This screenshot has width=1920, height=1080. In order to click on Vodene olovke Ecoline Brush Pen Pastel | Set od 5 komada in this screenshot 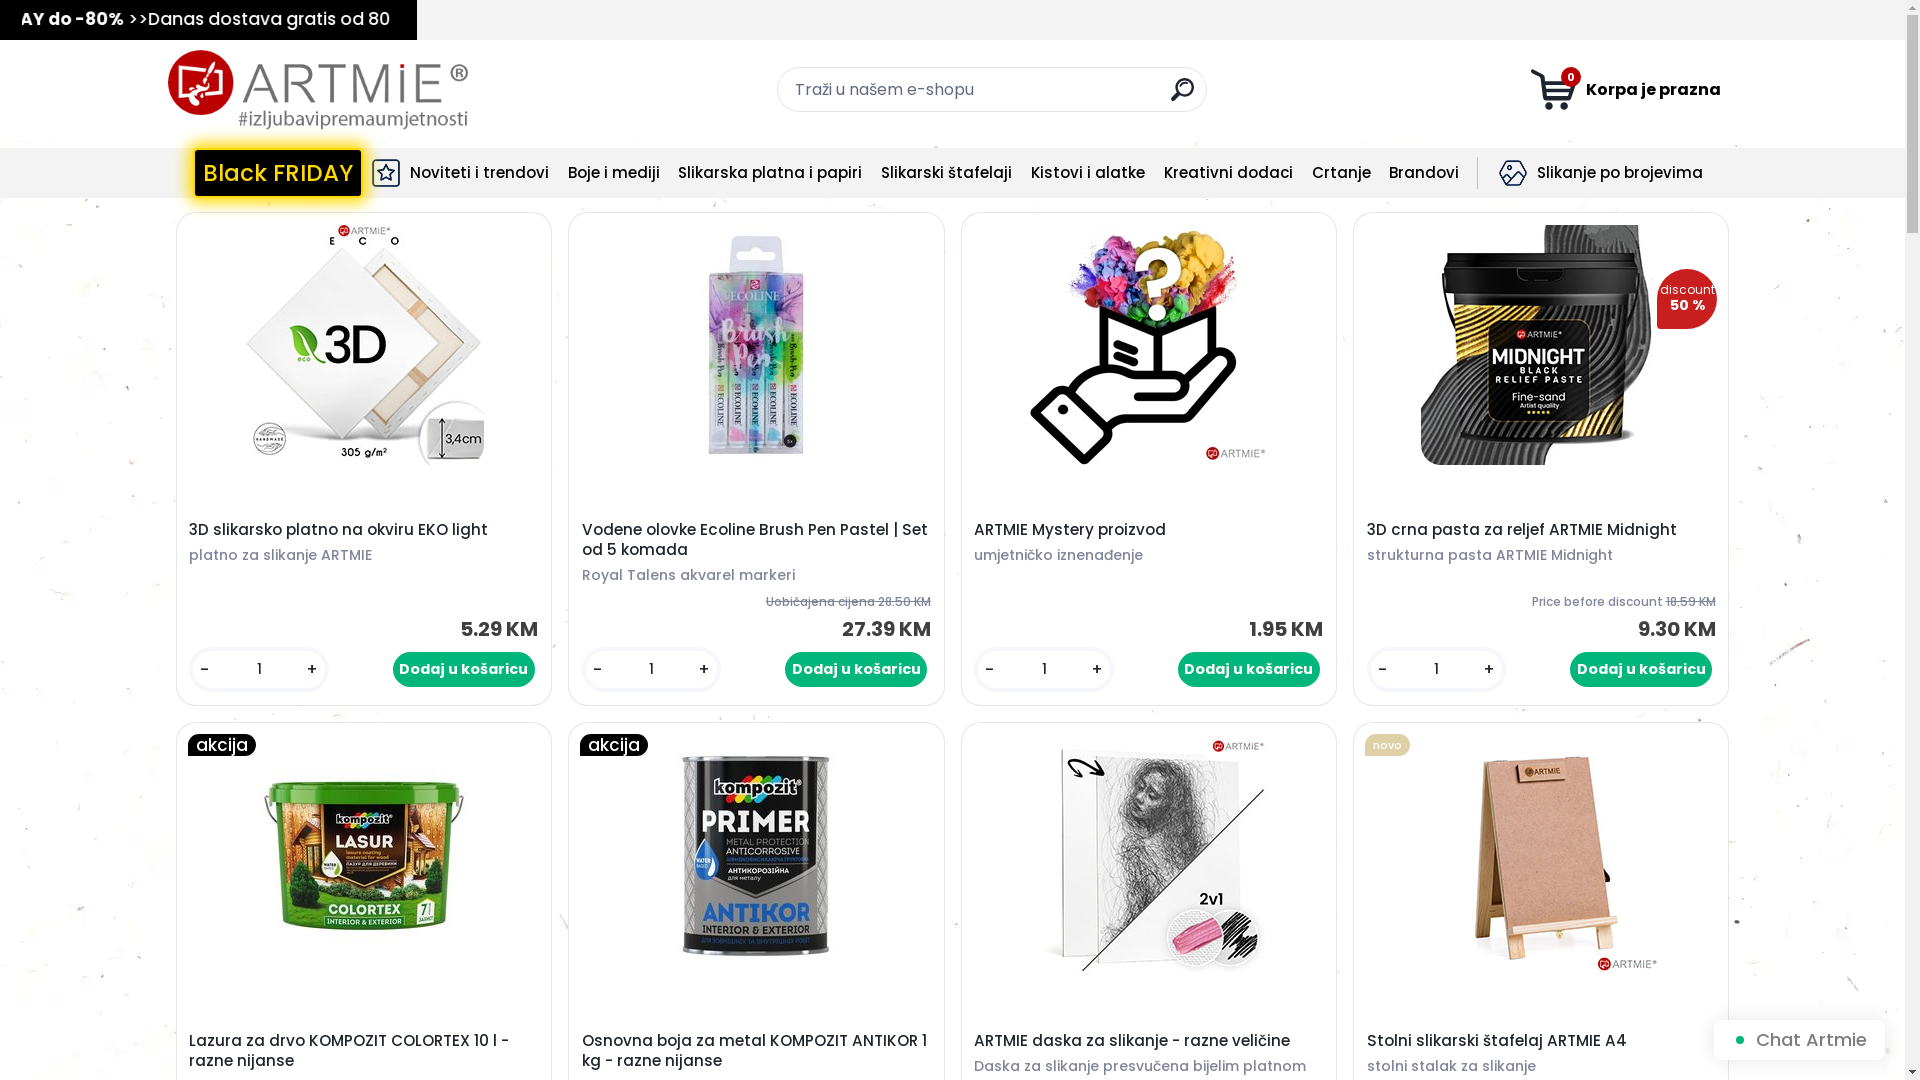, I will do `click(756, 345)`.